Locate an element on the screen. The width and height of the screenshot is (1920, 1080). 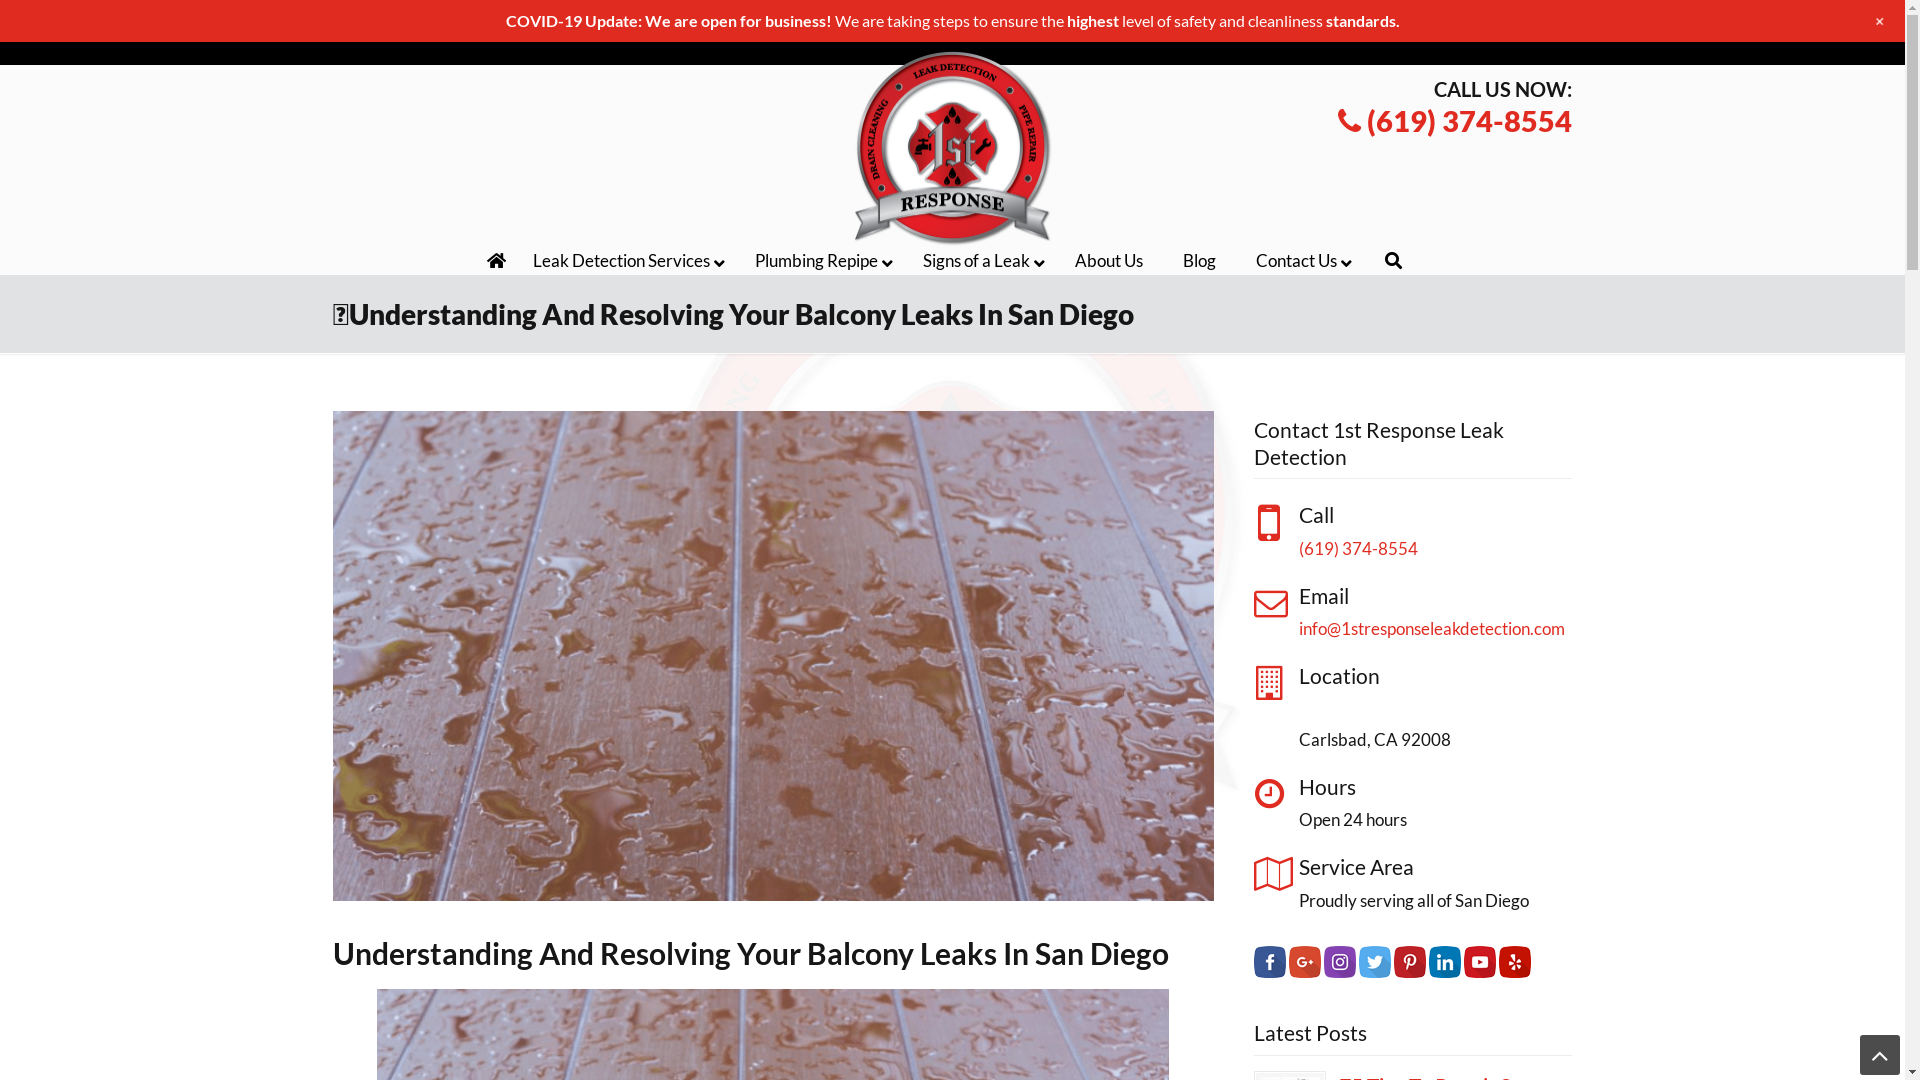
(619) 374-8554 is located at coordinates (472, 22).